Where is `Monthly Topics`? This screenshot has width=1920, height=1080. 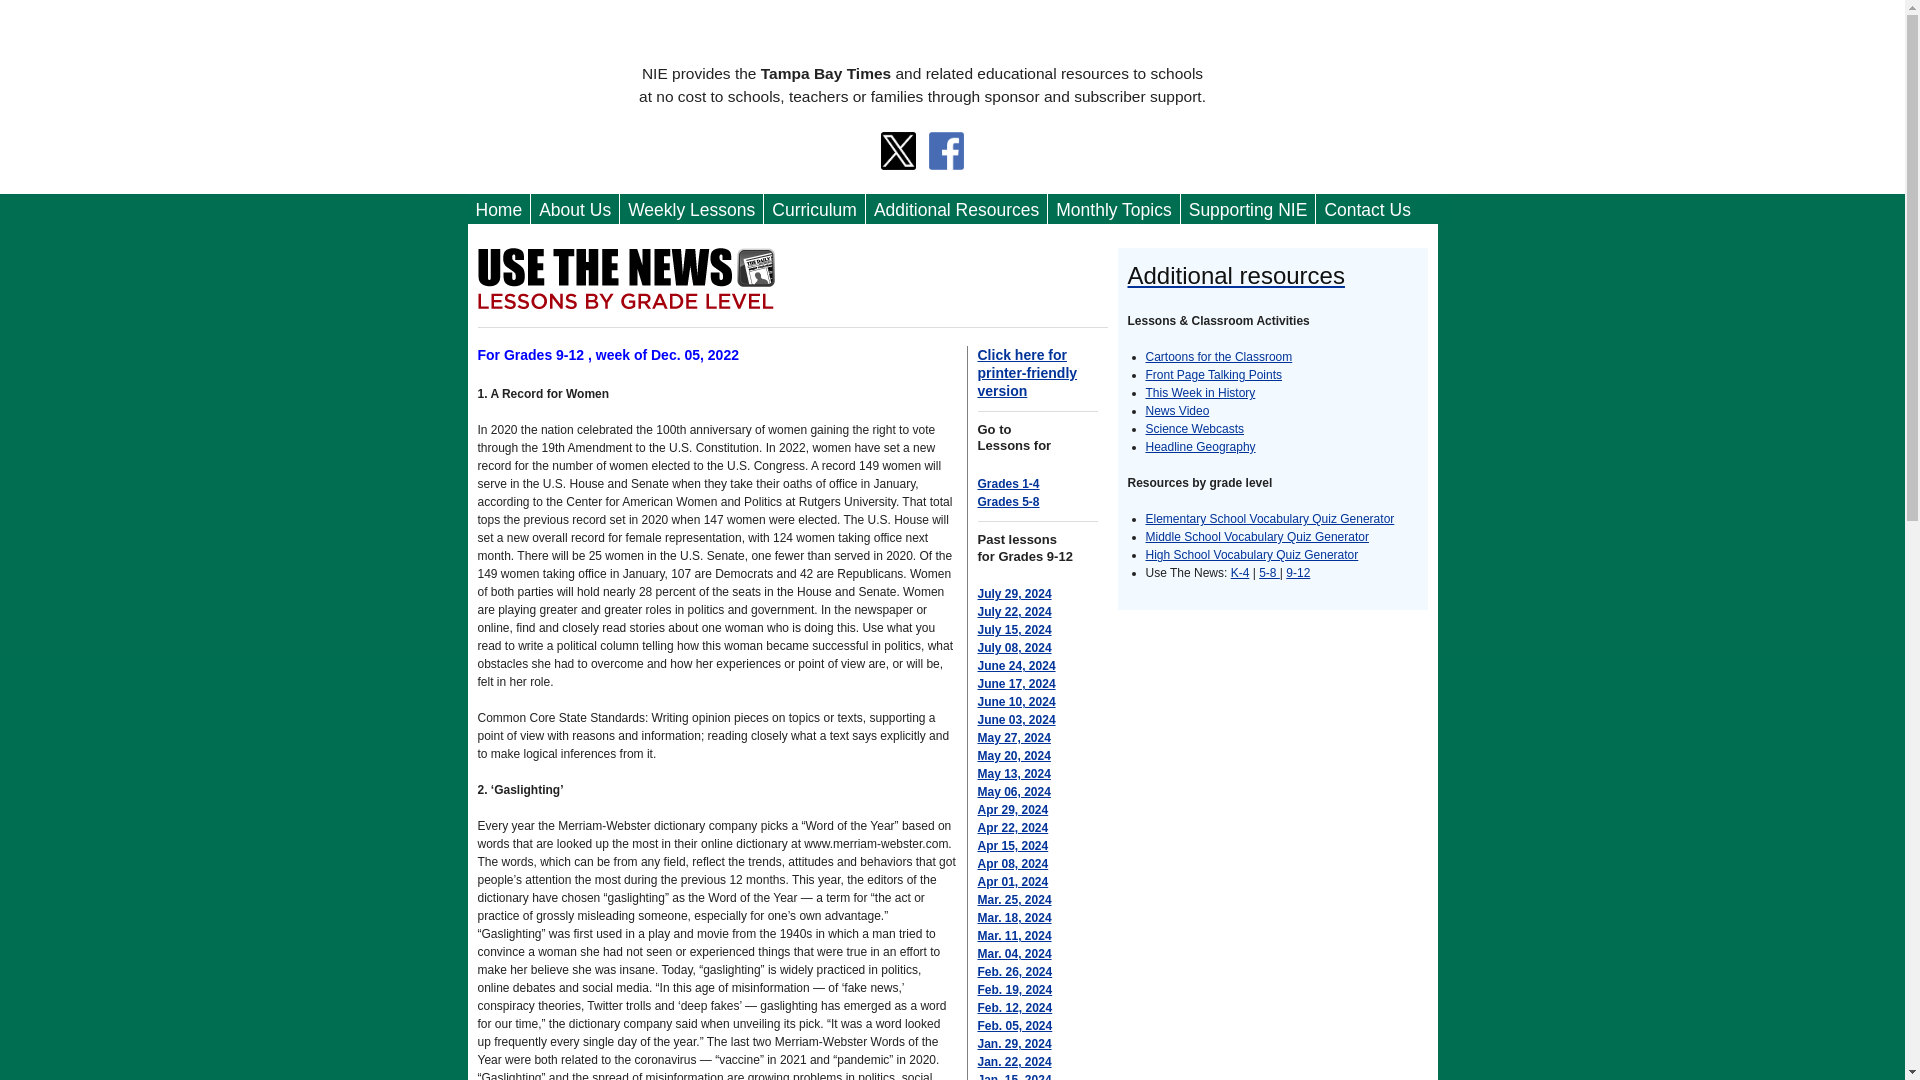
Monthly Topics is located at coordinates (1113, 210).